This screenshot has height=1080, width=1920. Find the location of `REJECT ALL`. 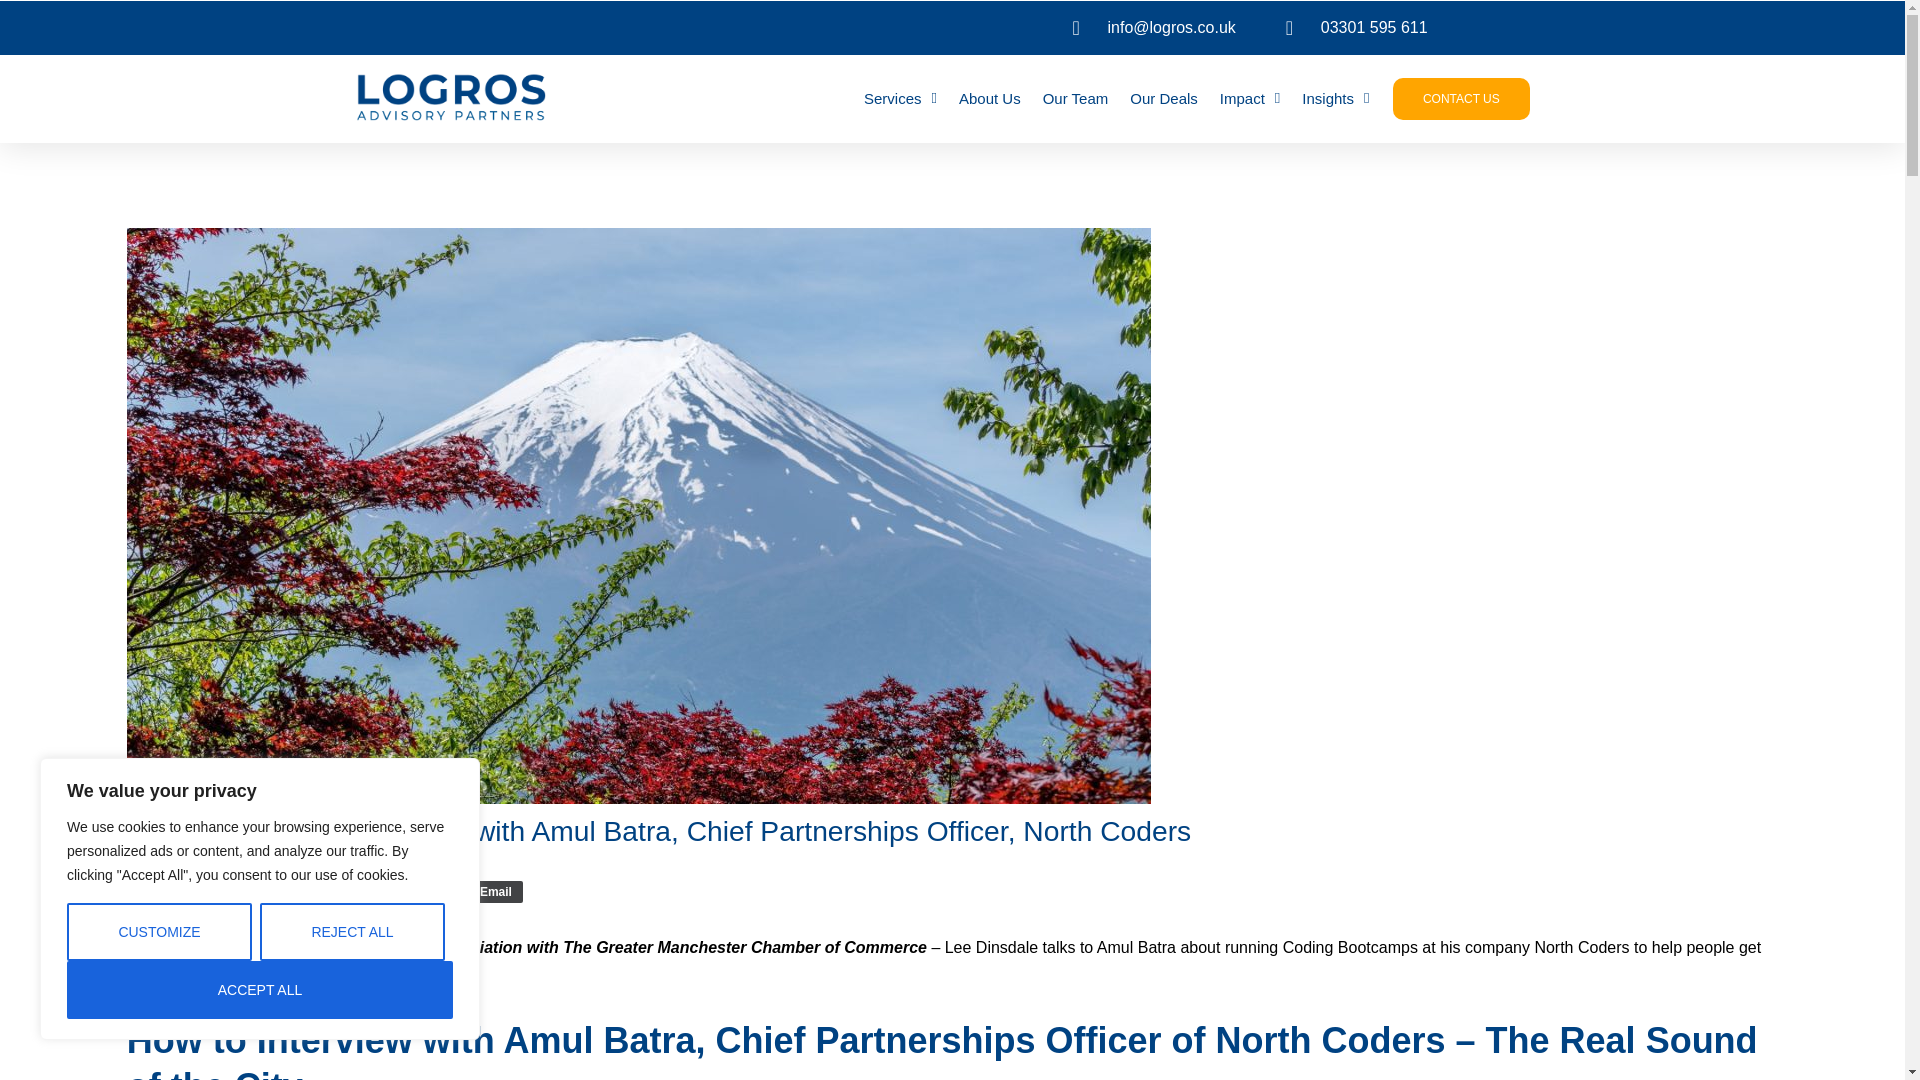

REJECT ALL is located at coordinates (352, 932).